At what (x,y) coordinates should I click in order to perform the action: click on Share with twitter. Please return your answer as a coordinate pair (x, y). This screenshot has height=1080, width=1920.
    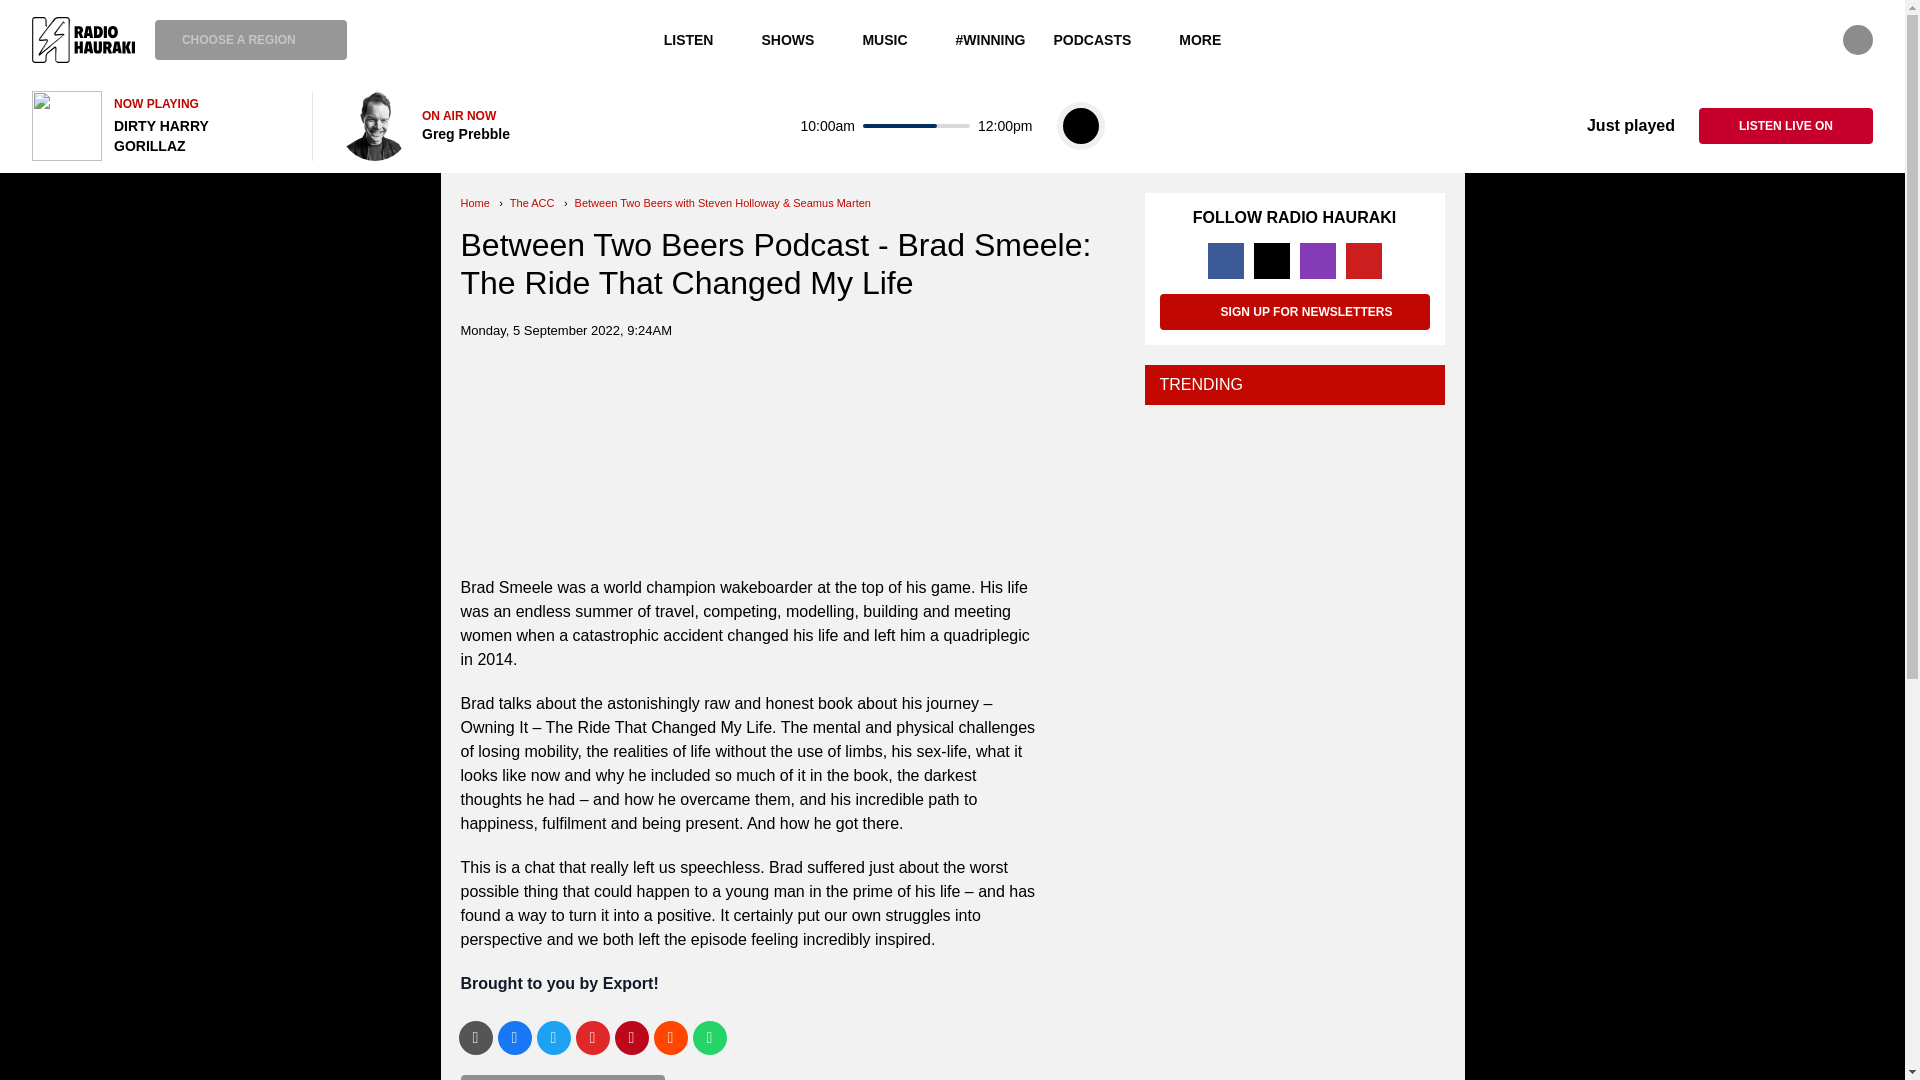
    Looking at the image, I should click on (552, 1038).